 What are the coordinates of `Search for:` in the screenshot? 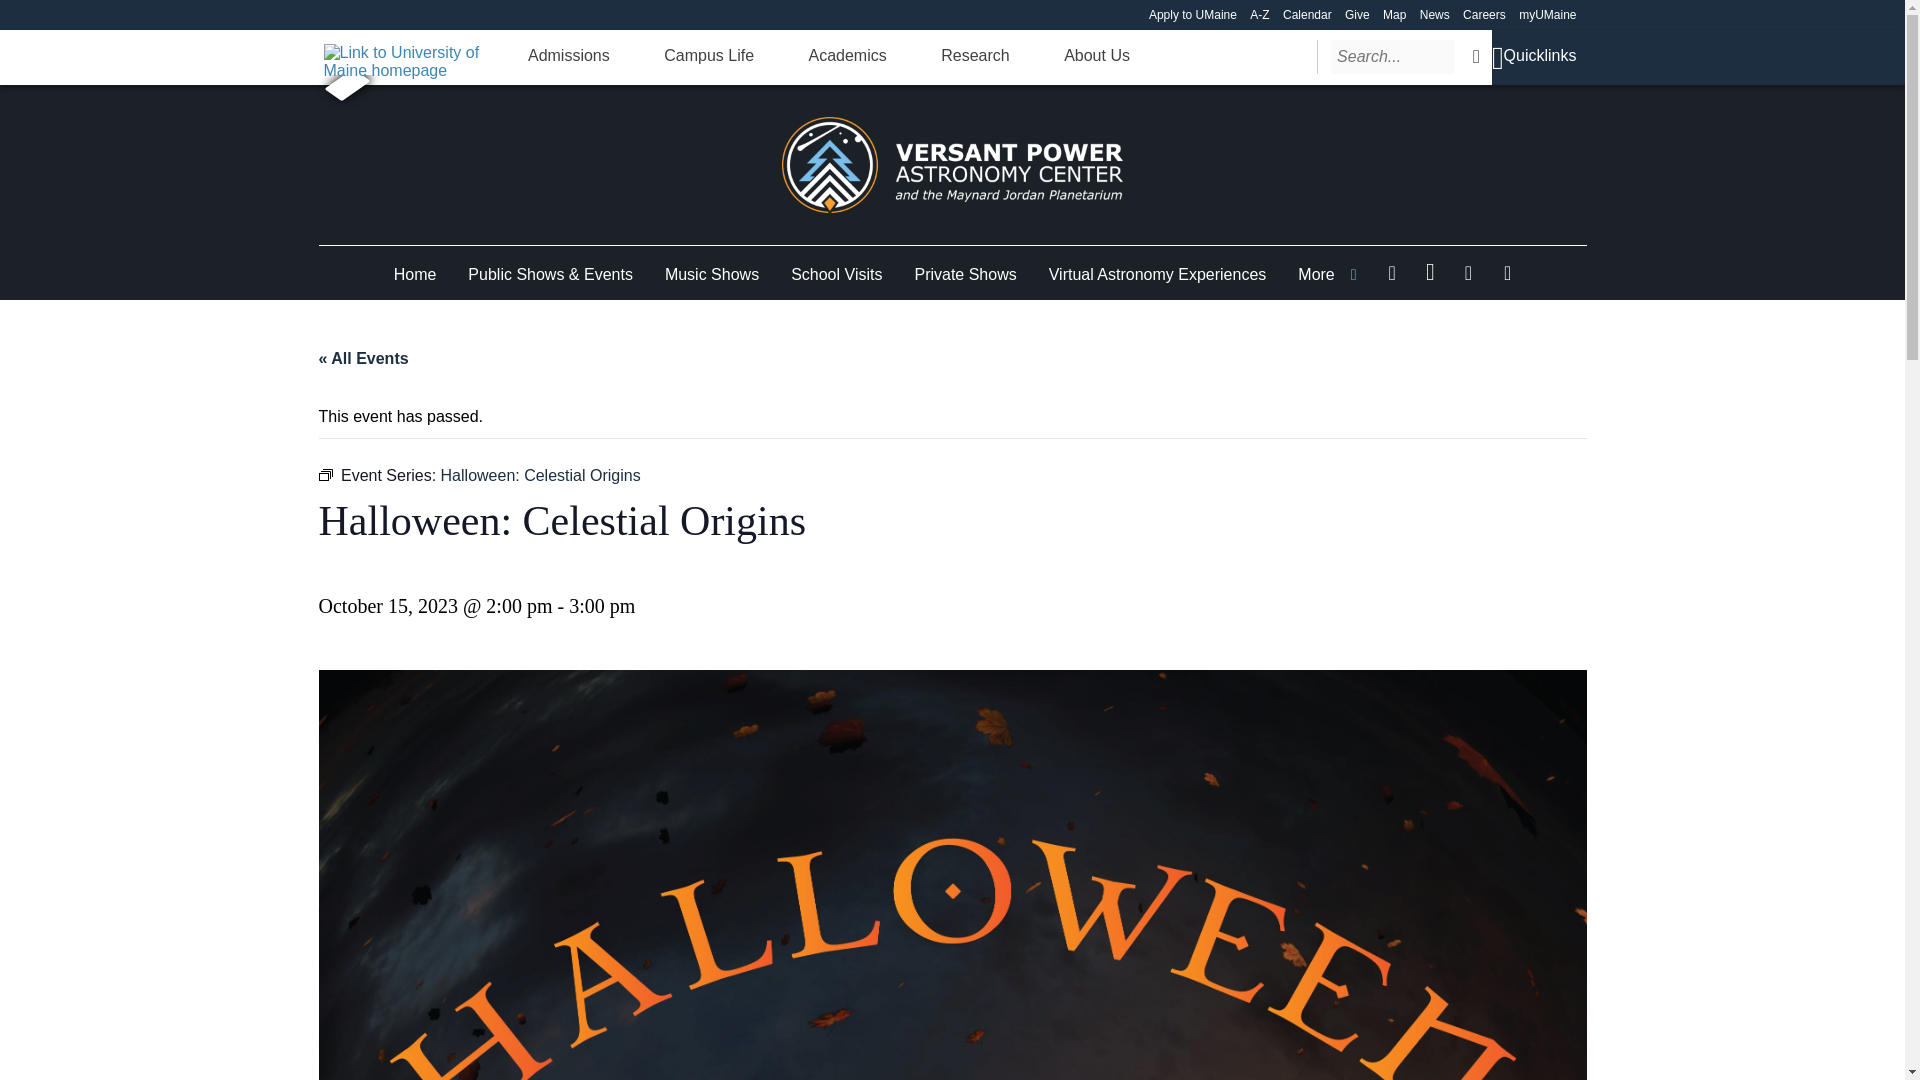 It's located at (1392, 56).